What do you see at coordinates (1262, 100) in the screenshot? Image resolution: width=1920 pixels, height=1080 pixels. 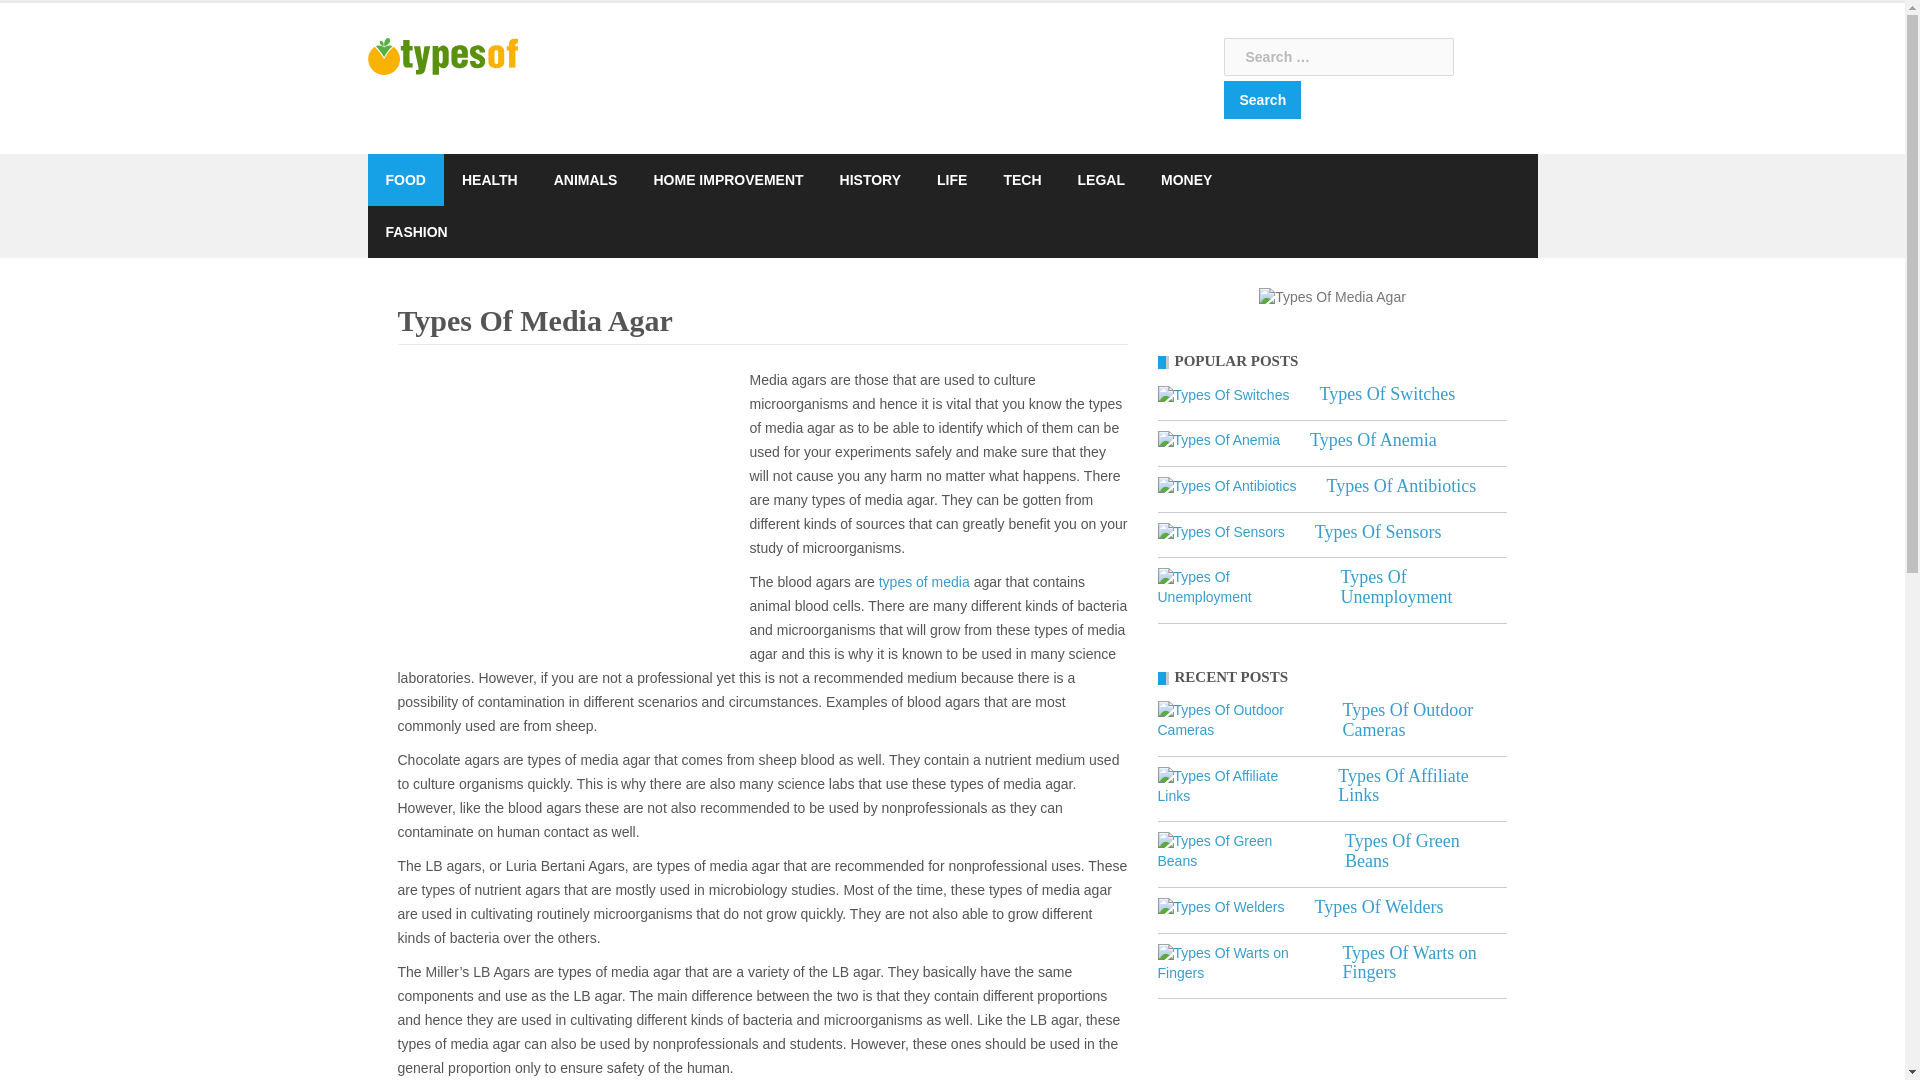 I see `Search` at bounding box center [1262, 100].